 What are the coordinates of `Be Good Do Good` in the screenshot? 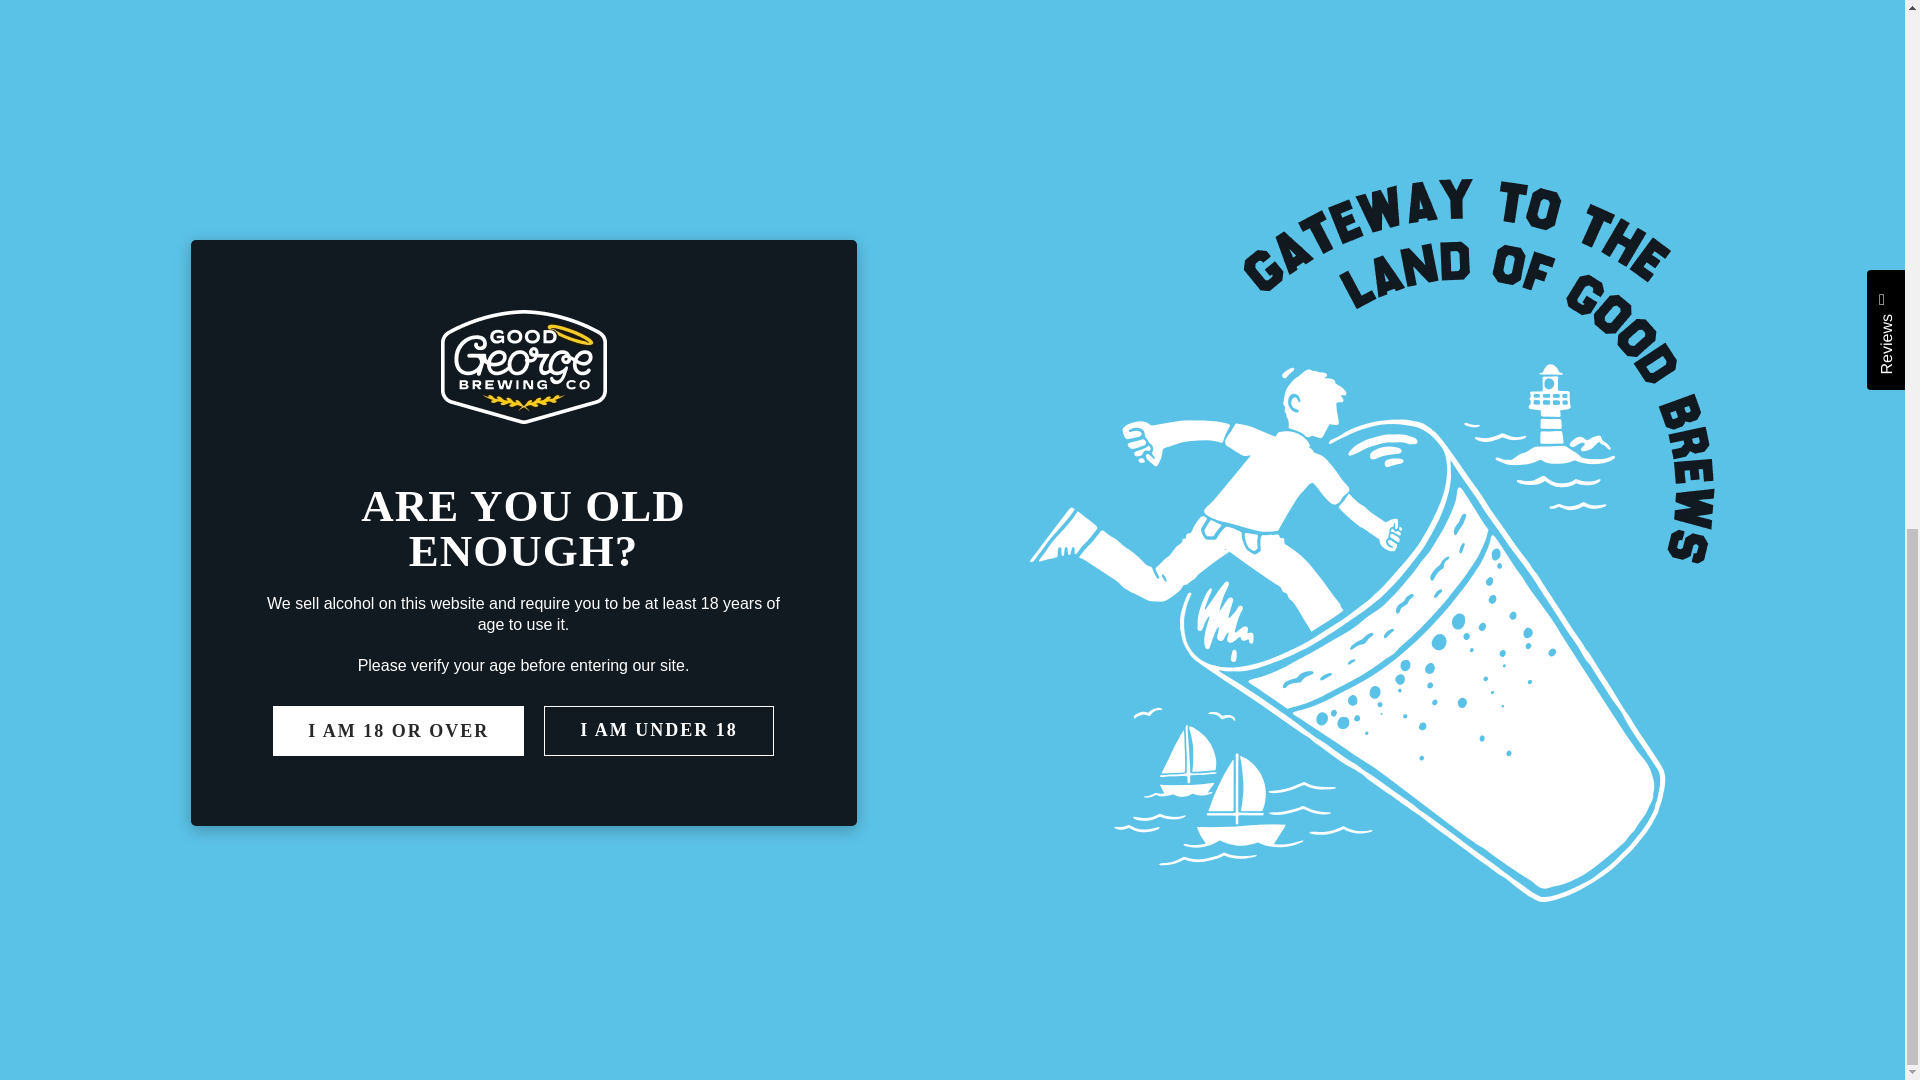 It's located at (778, 770).